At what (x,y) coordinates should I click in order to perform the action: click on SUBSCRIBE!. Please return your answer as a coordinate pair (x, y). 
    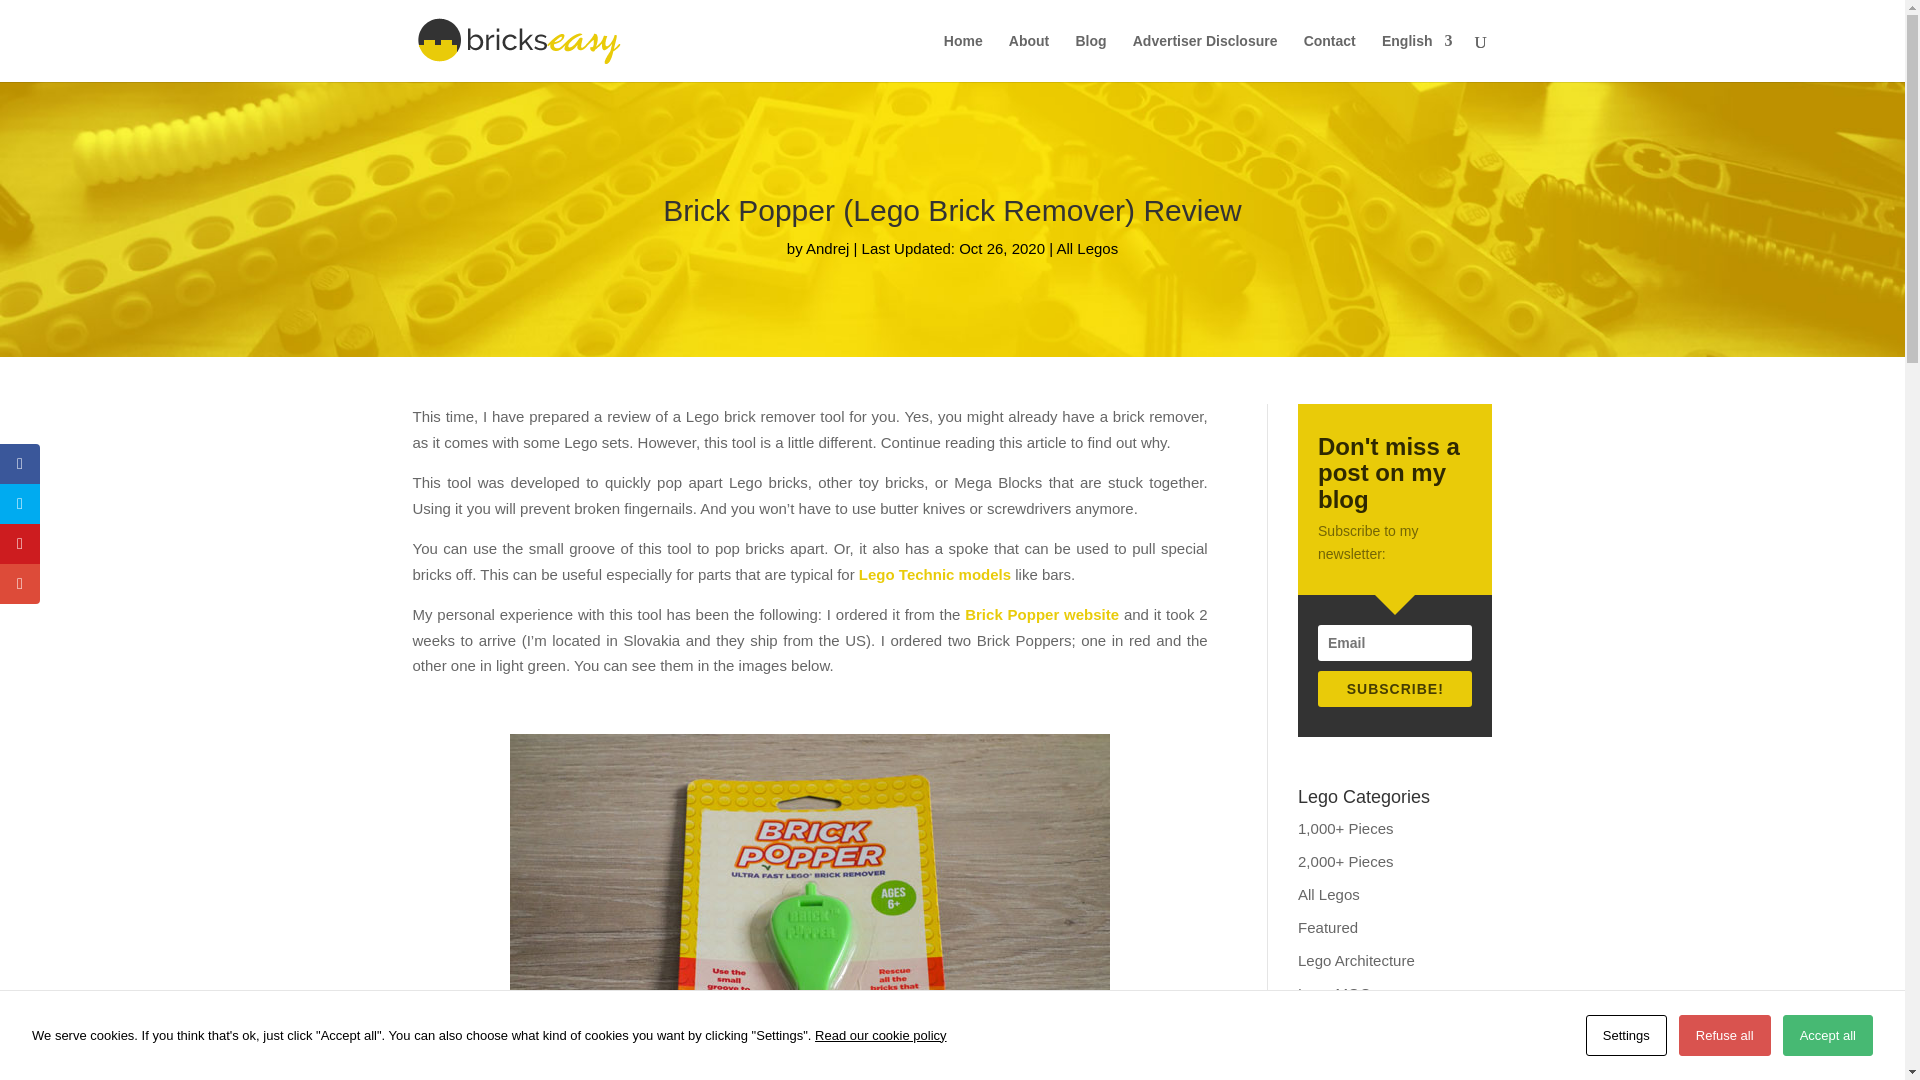
    Looking at the image, I should click on (1394, 688).